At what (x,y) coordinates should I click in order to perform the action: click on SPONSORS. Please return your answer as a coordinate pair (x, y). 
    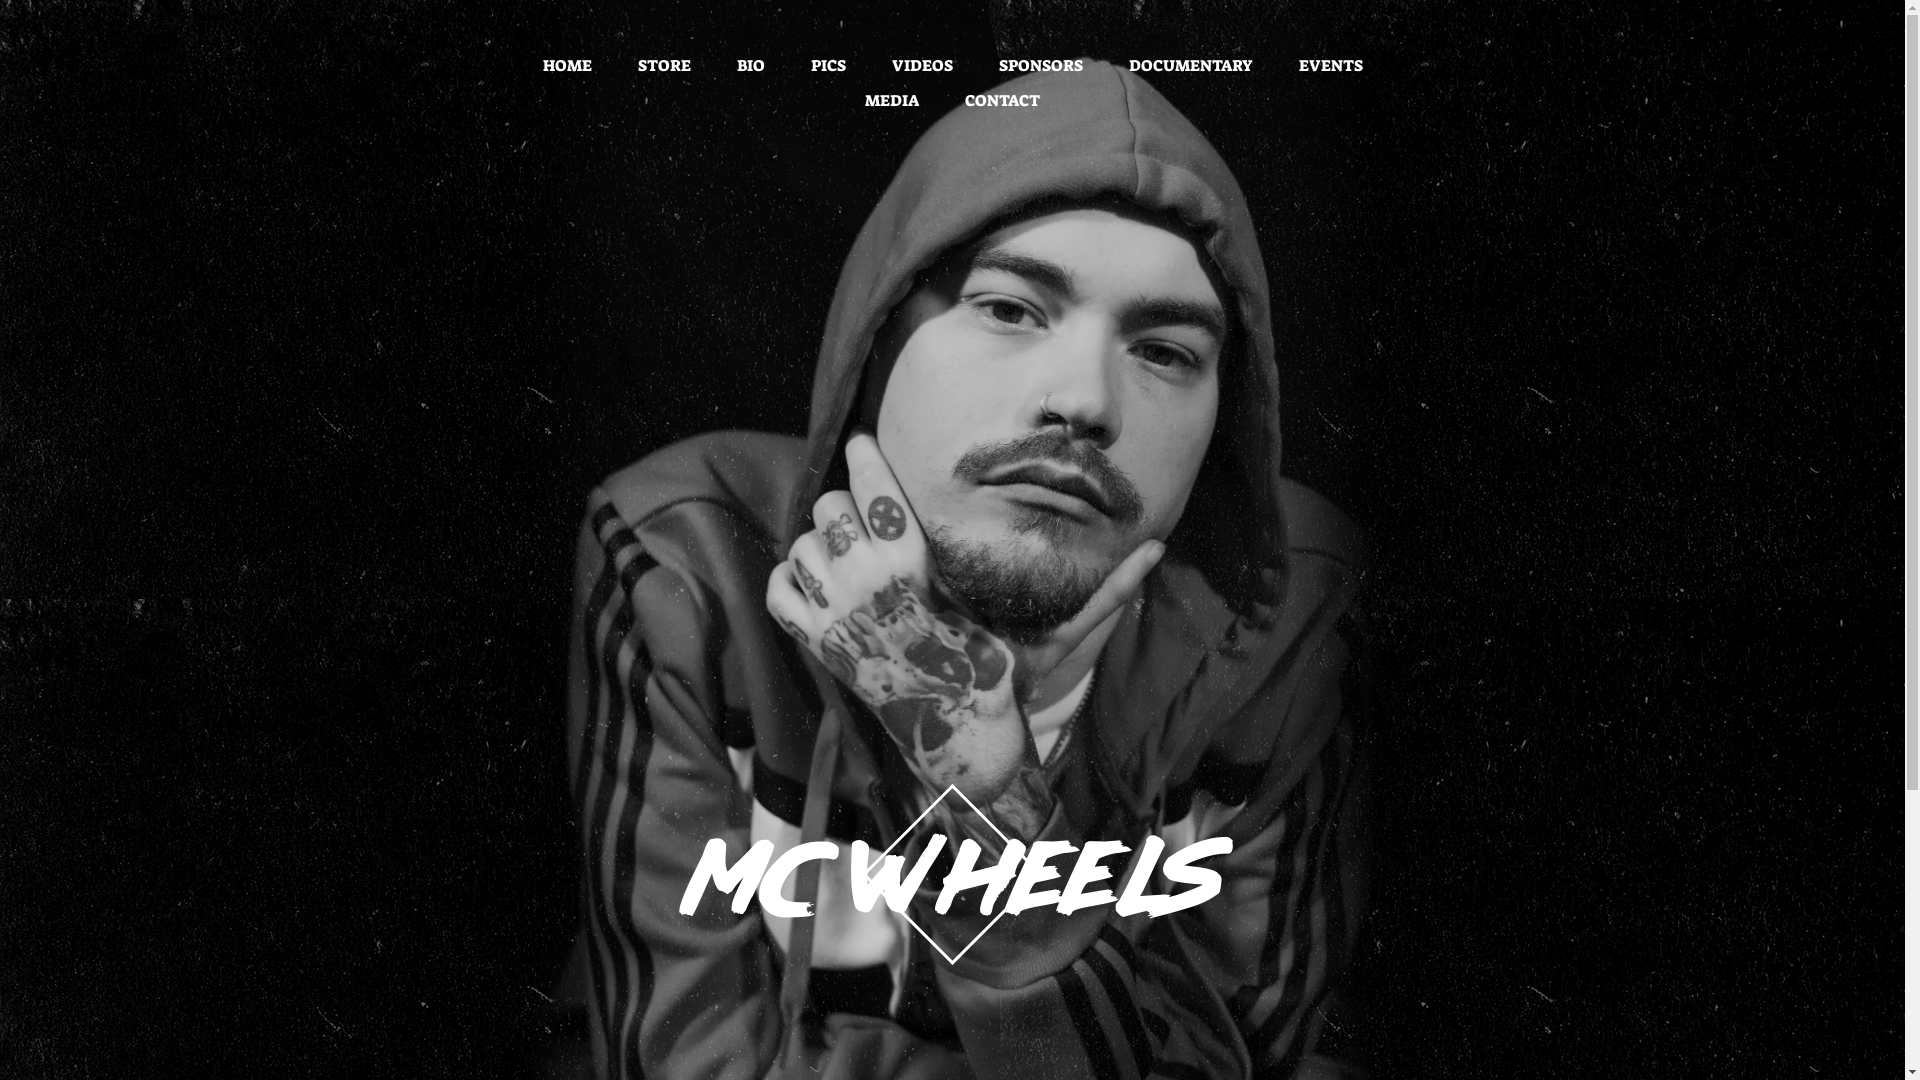
    Looking at the image, I should click on (1040, 66).